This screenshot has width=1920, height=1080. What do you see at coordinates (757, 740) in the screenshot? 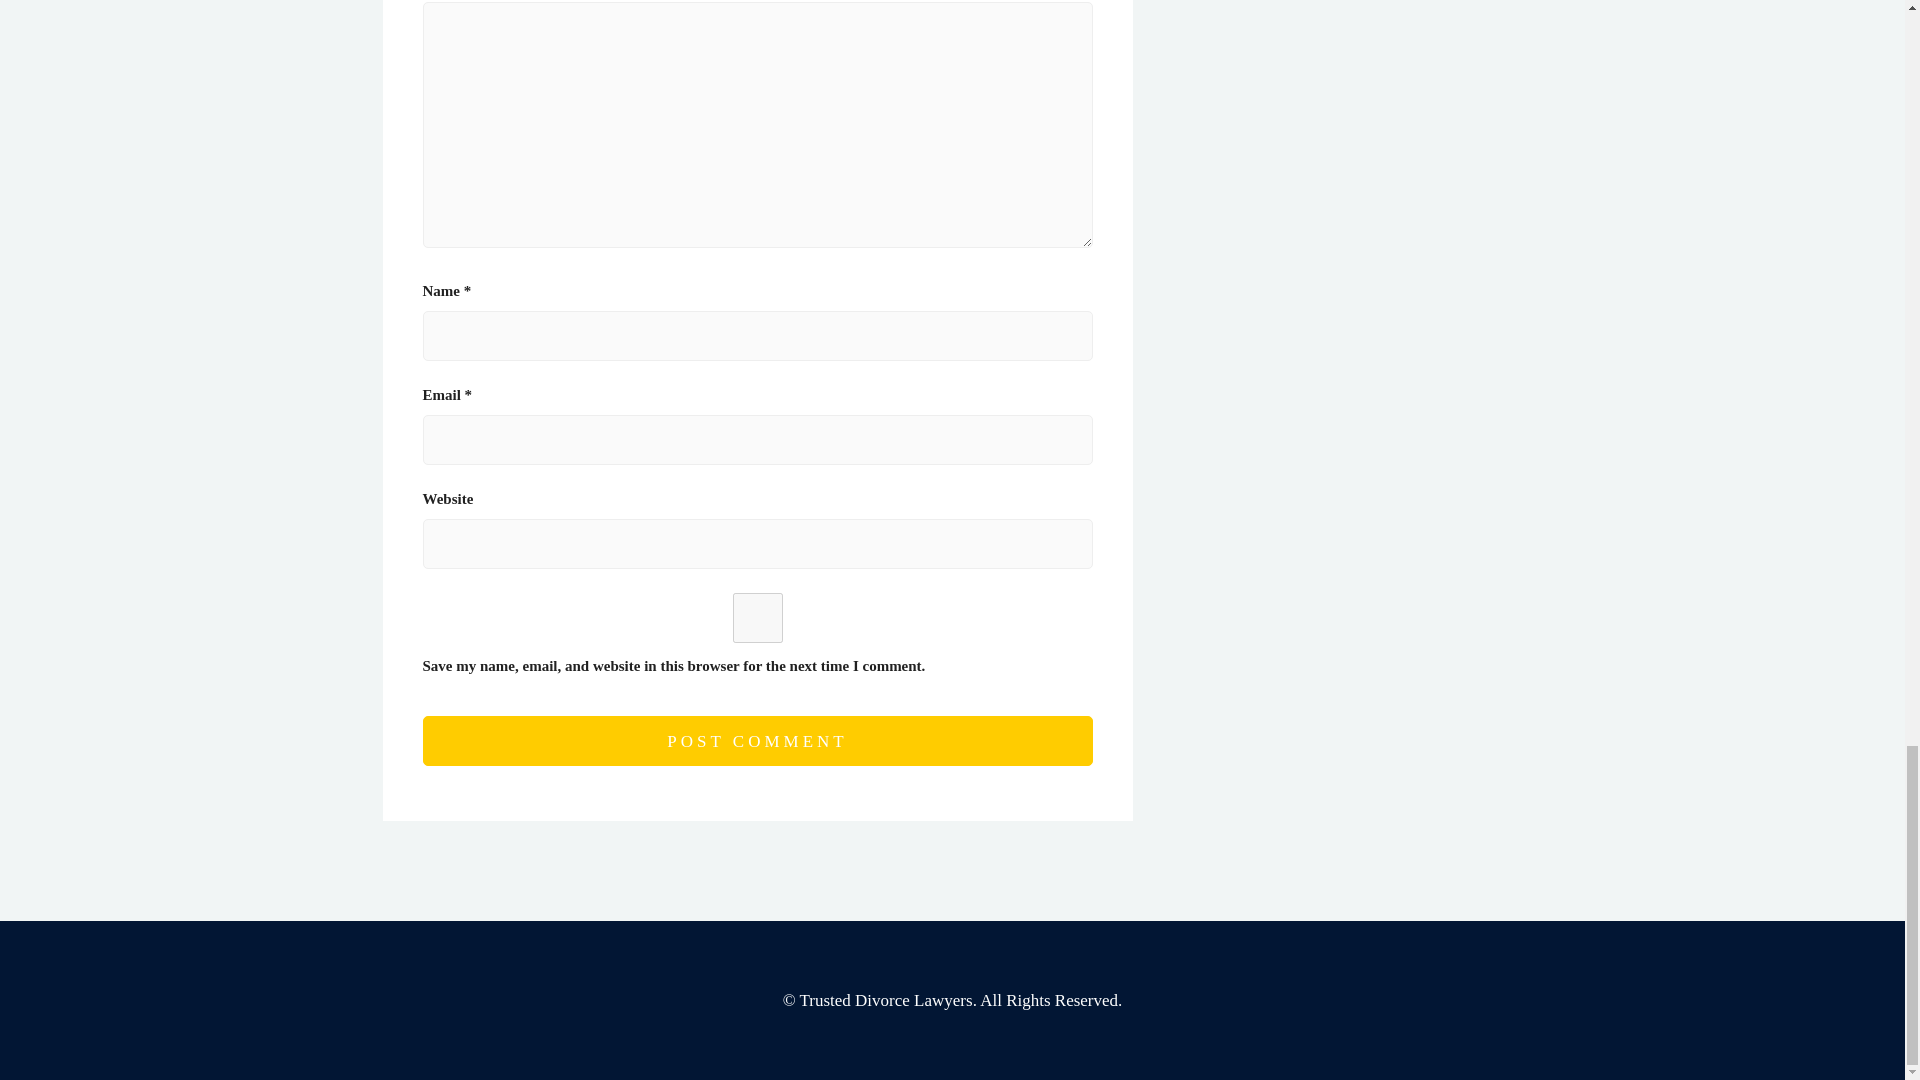
I see `Post Comment` at bounding box center [757, 740].